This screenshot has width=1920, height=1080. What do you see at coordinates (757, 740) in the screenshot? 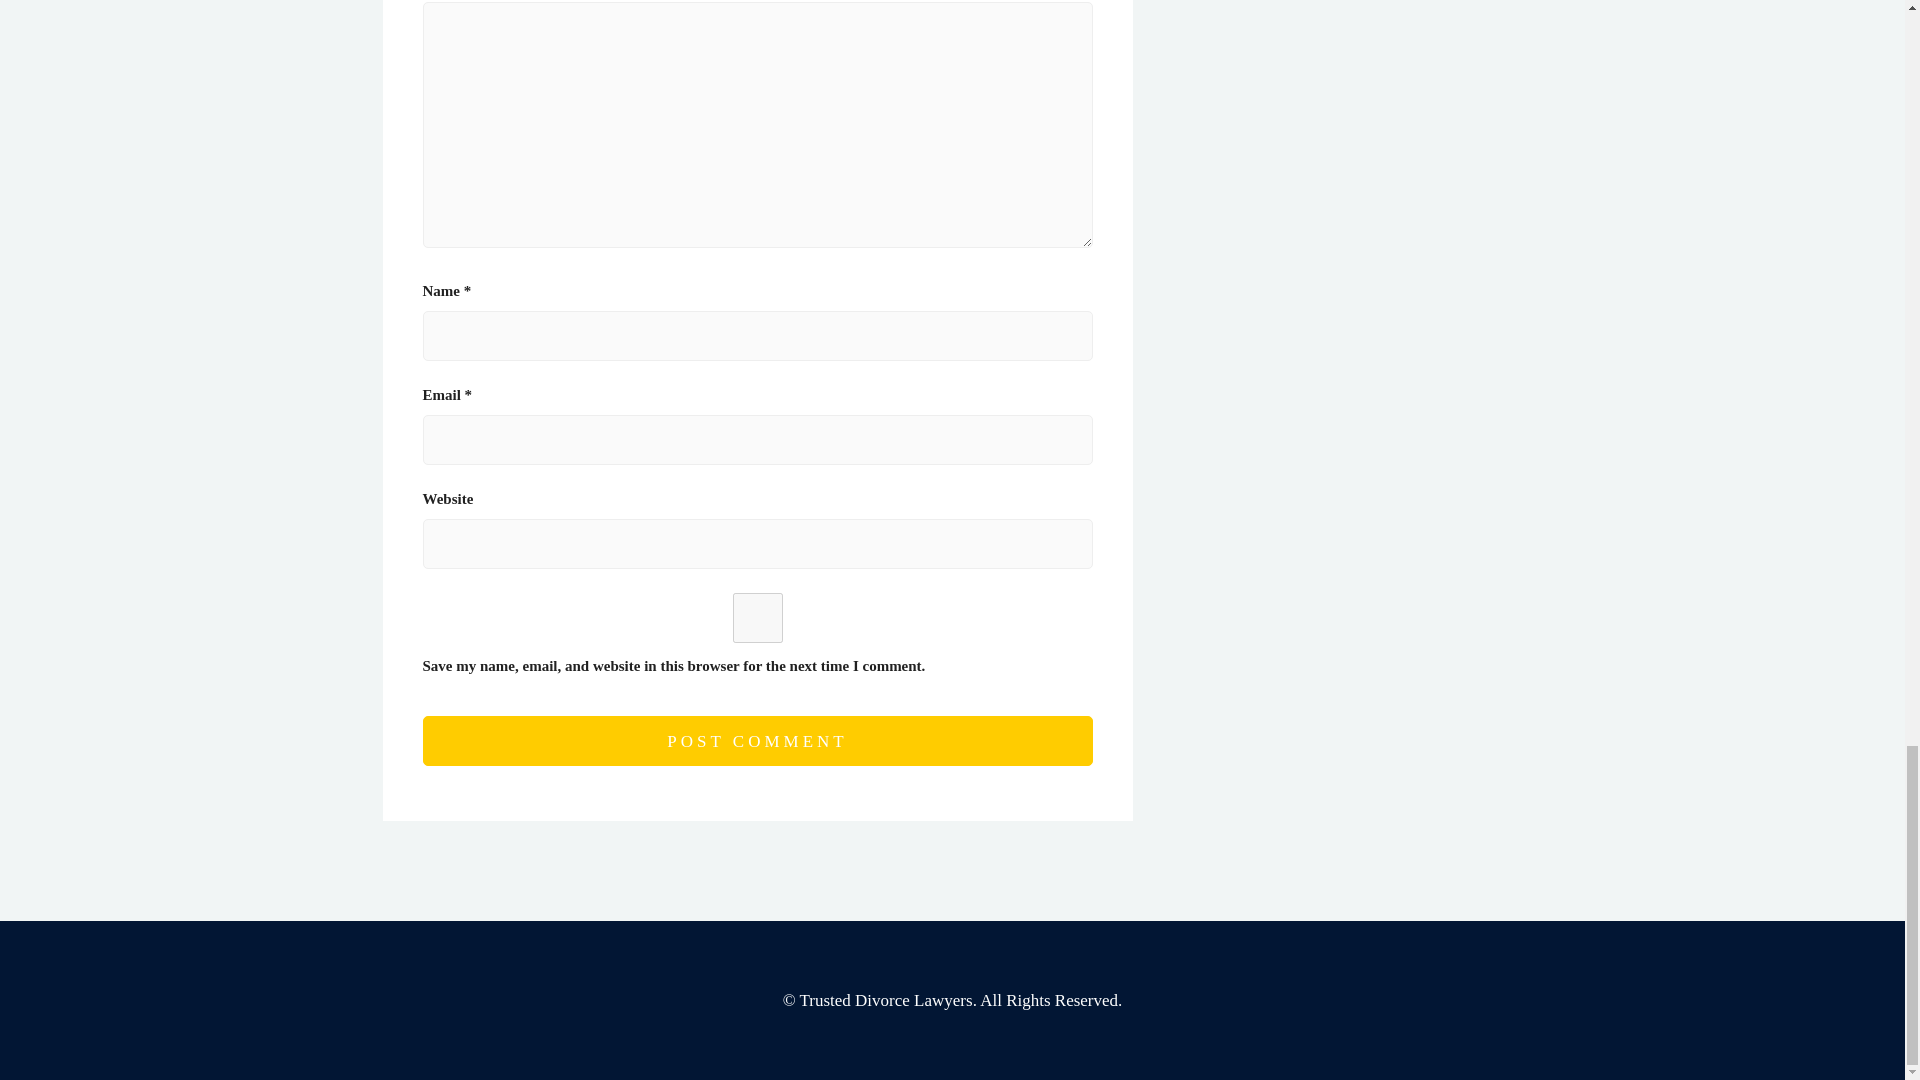
I see `Post Comment` at bounding box center [757, 740].